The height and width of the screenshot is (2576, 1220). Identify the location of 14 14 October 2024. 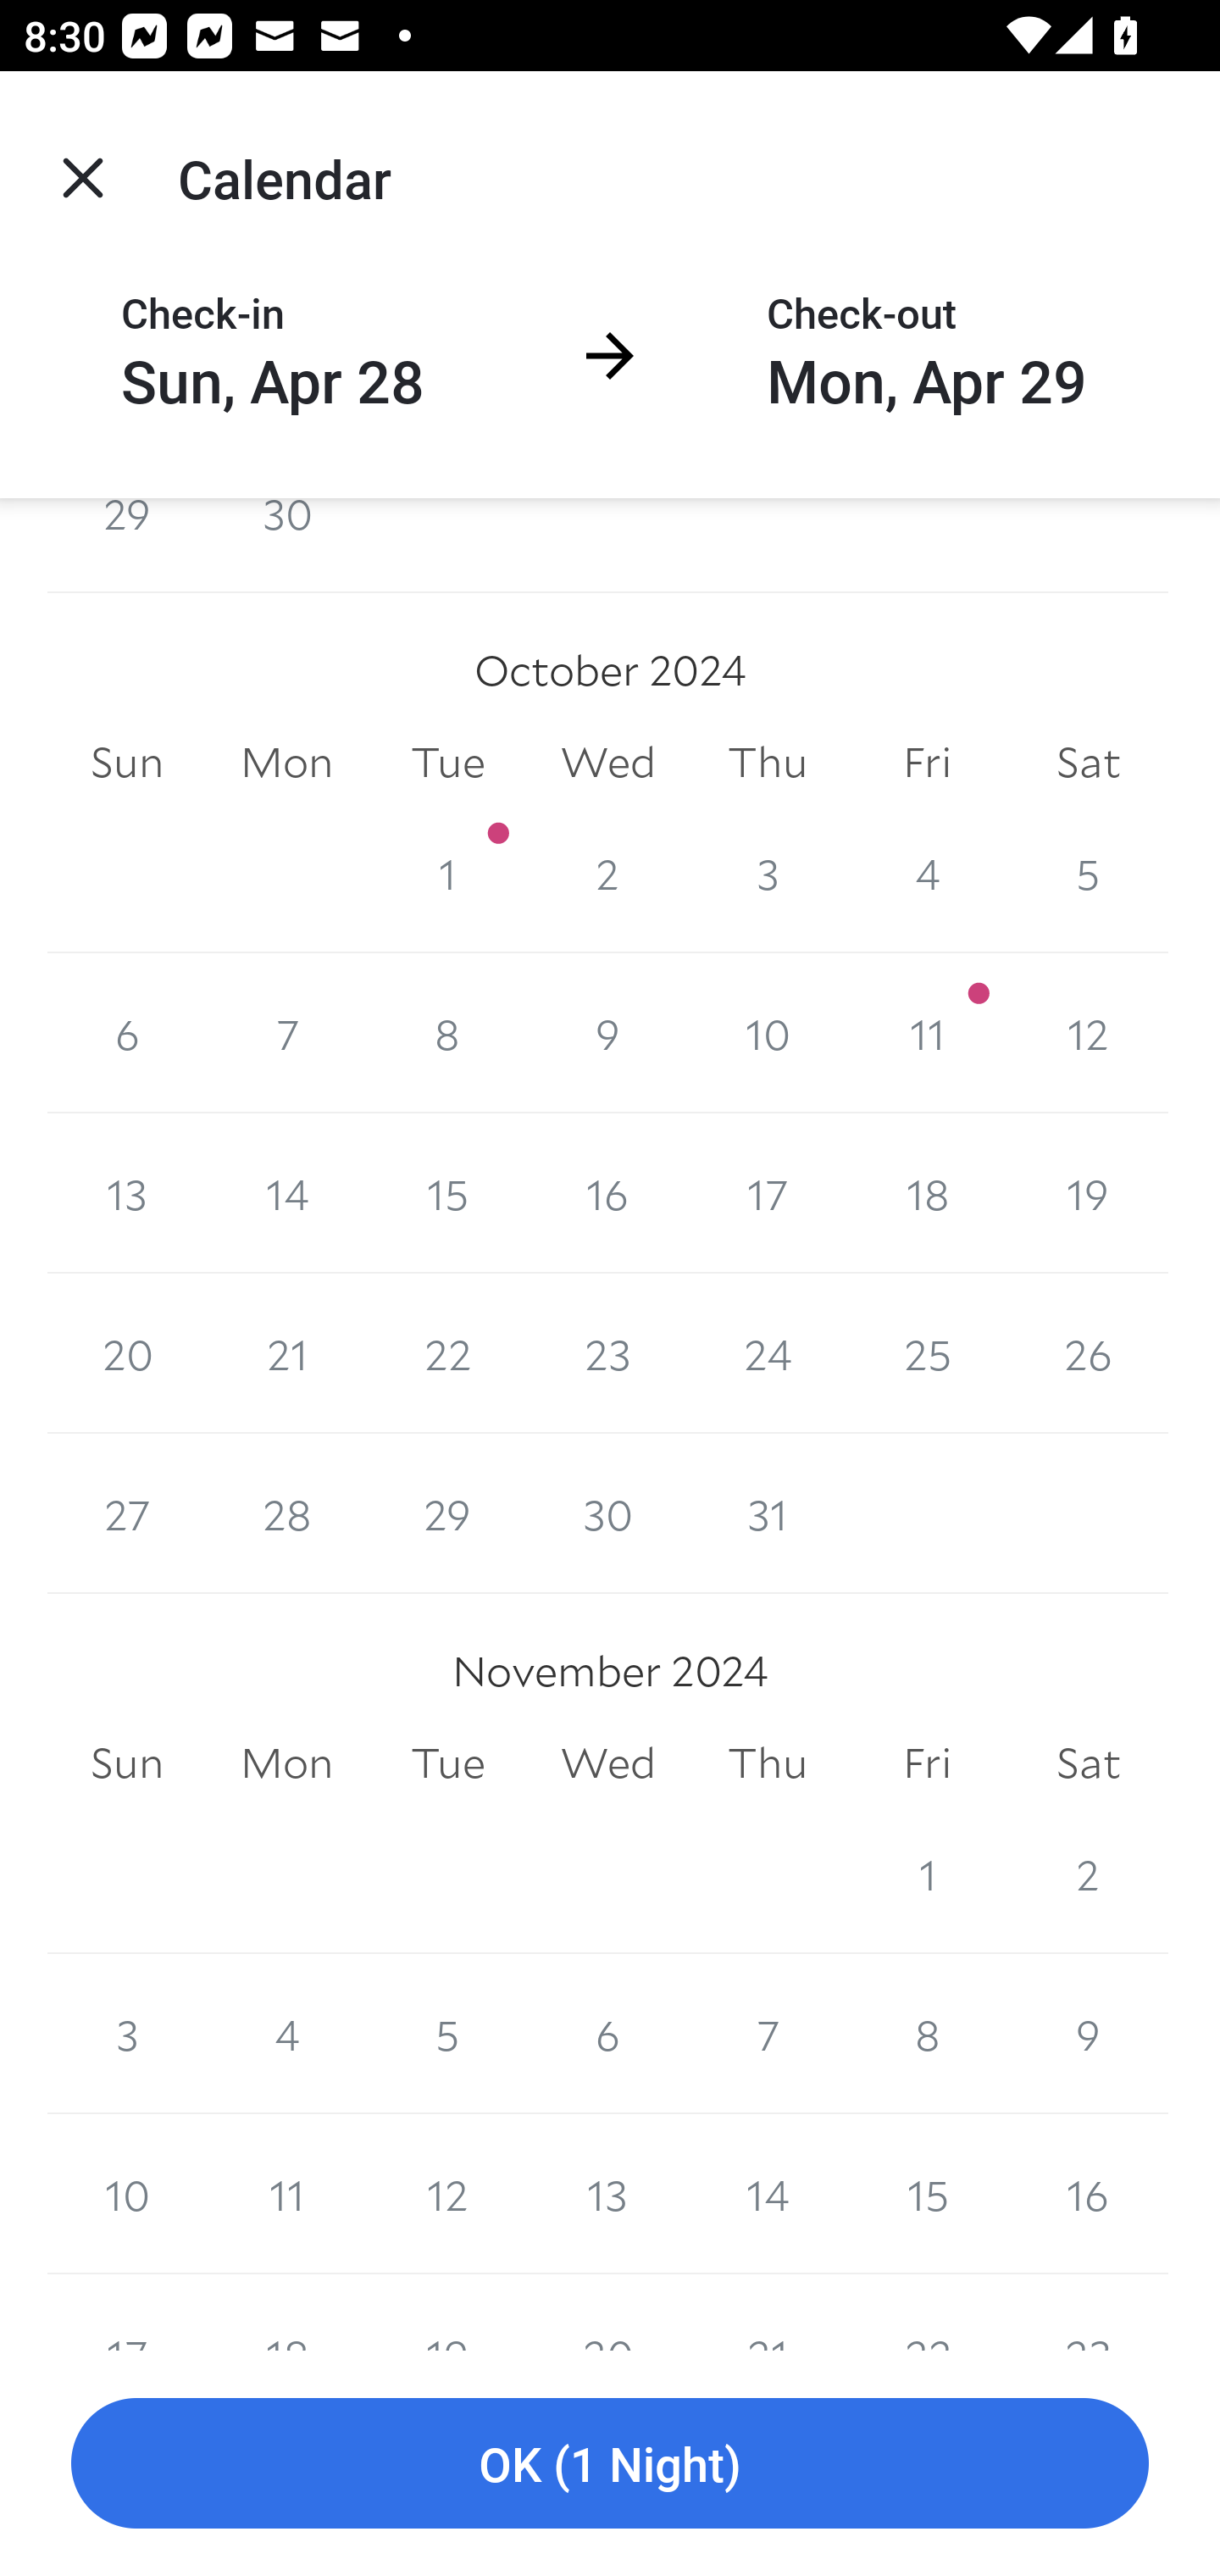
(286, 1192).